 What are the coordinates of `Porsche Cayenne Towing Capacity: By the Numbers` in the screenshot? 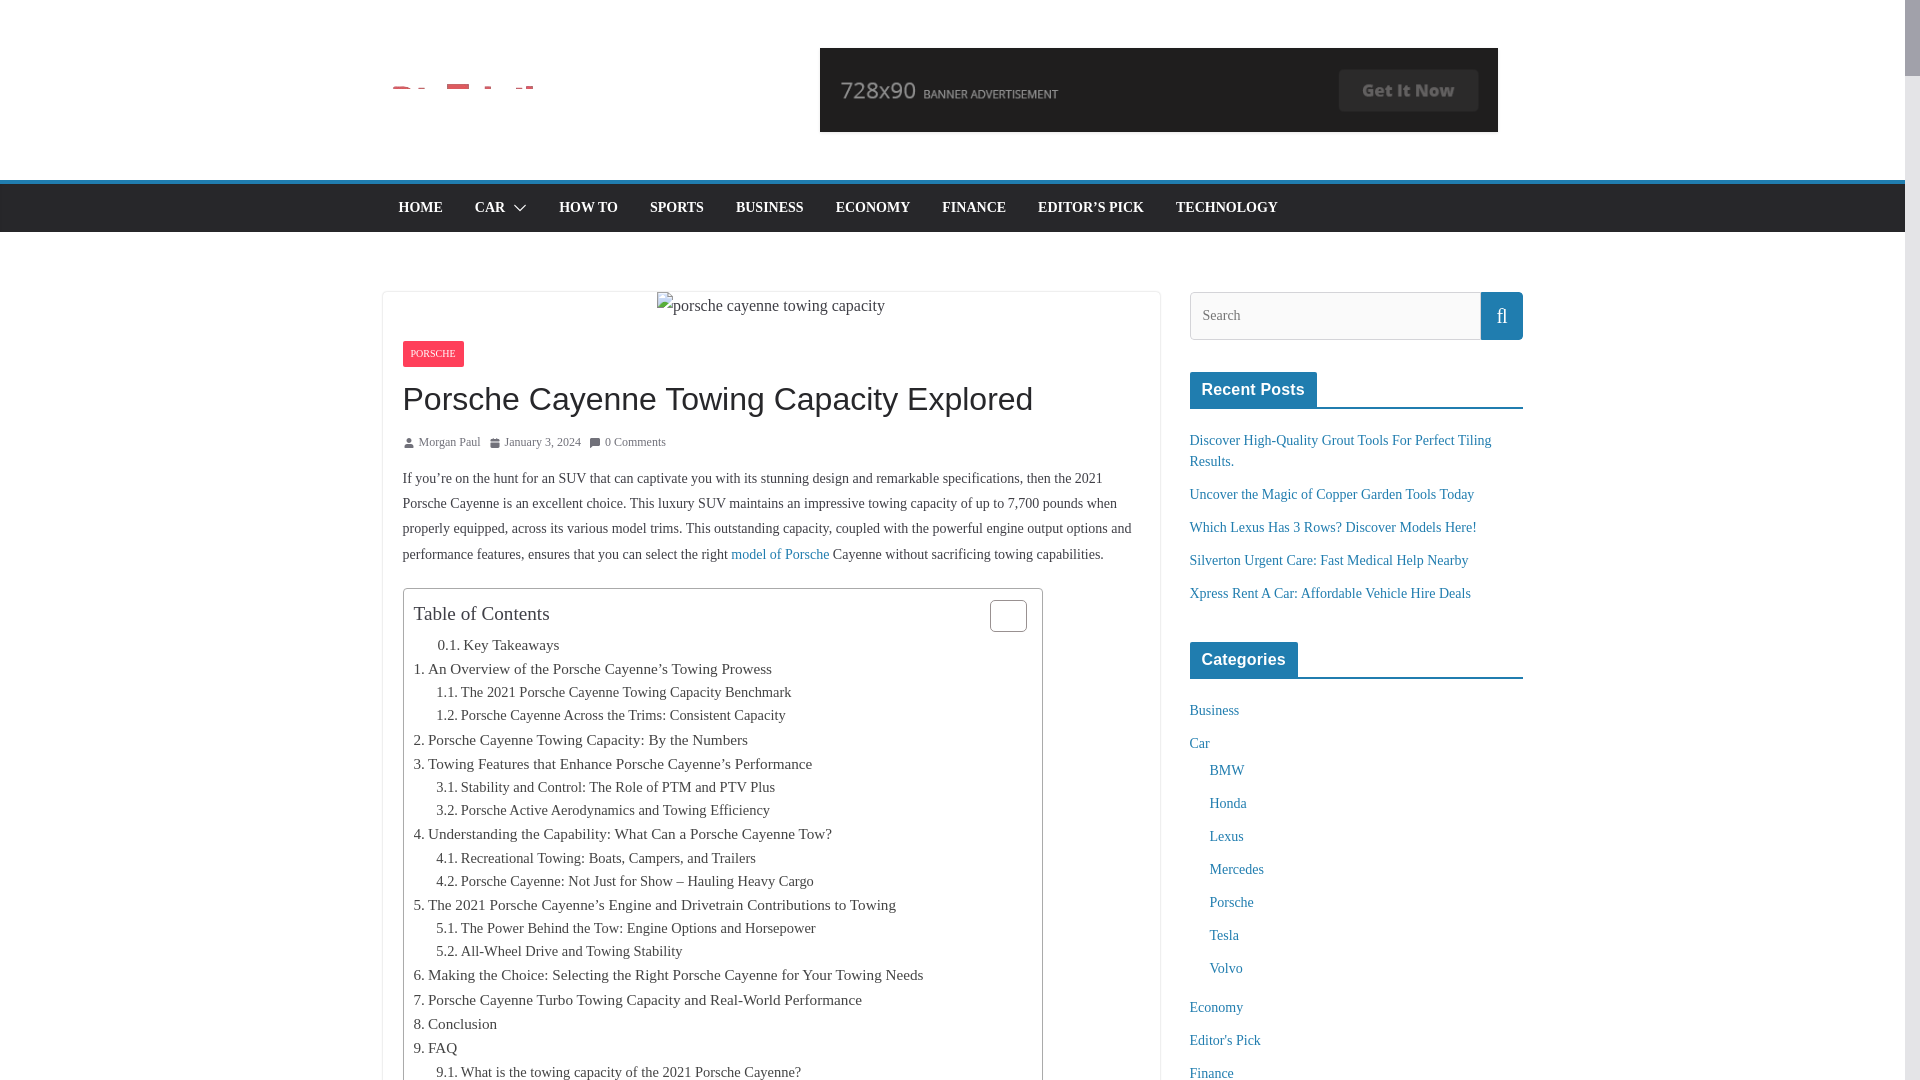 It's located at (581, 739).